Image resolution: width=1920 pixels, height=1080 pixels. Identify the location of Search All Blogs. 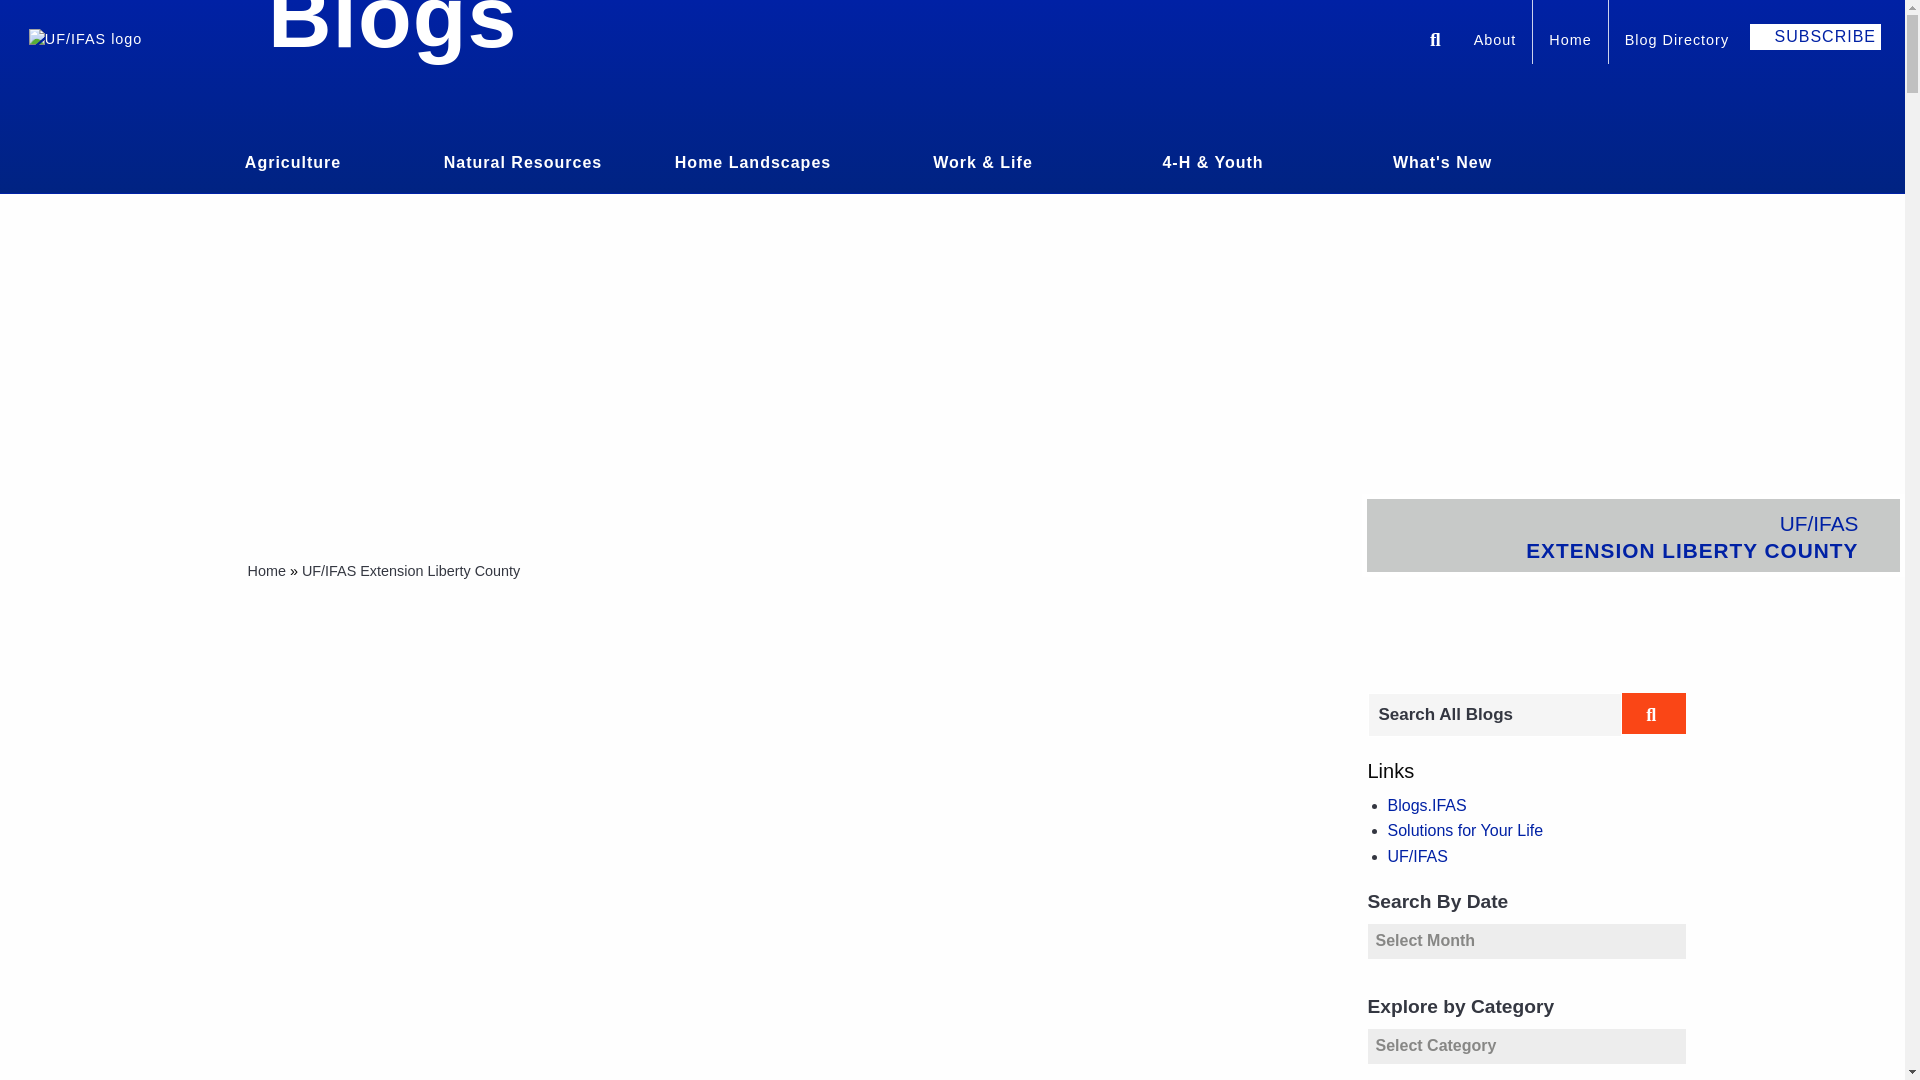
(1494, 714).